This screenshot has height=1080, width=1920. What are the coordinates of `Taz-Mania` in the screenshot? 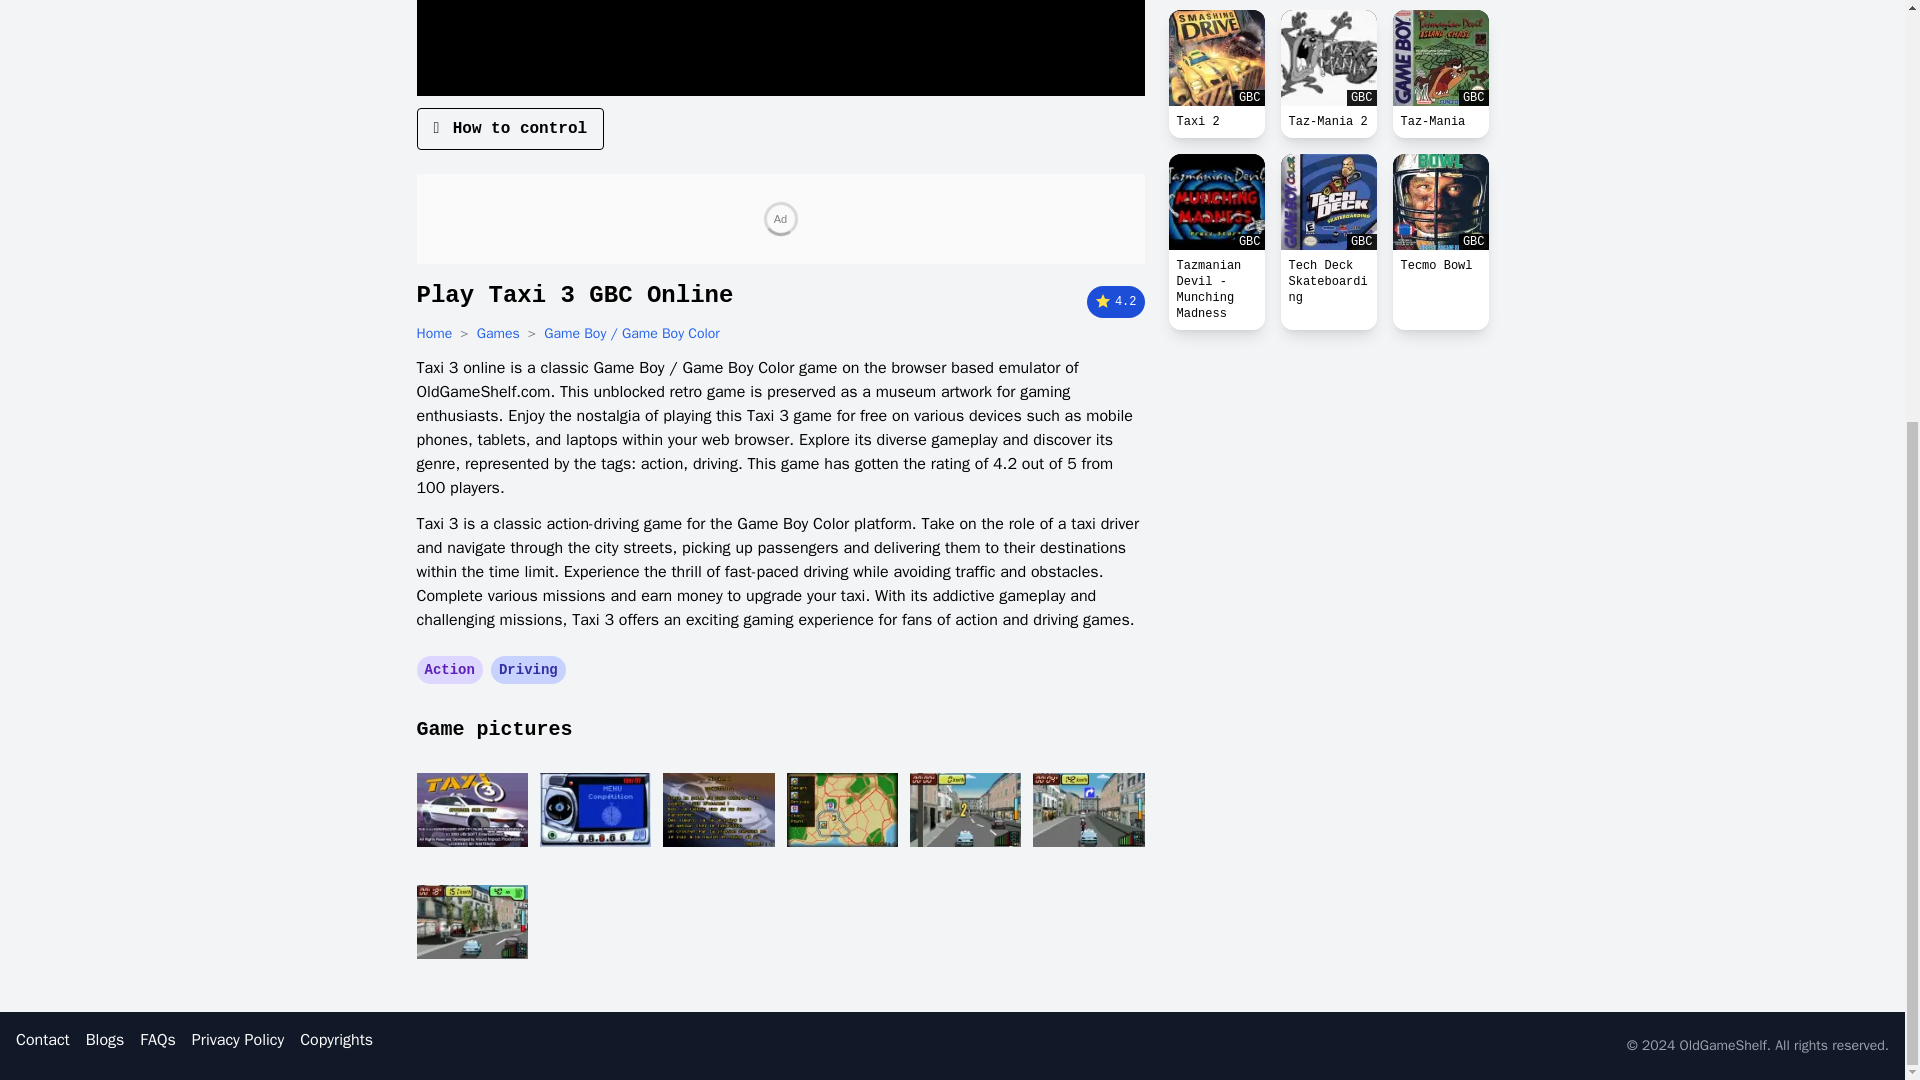 It's located at (1440, 122).